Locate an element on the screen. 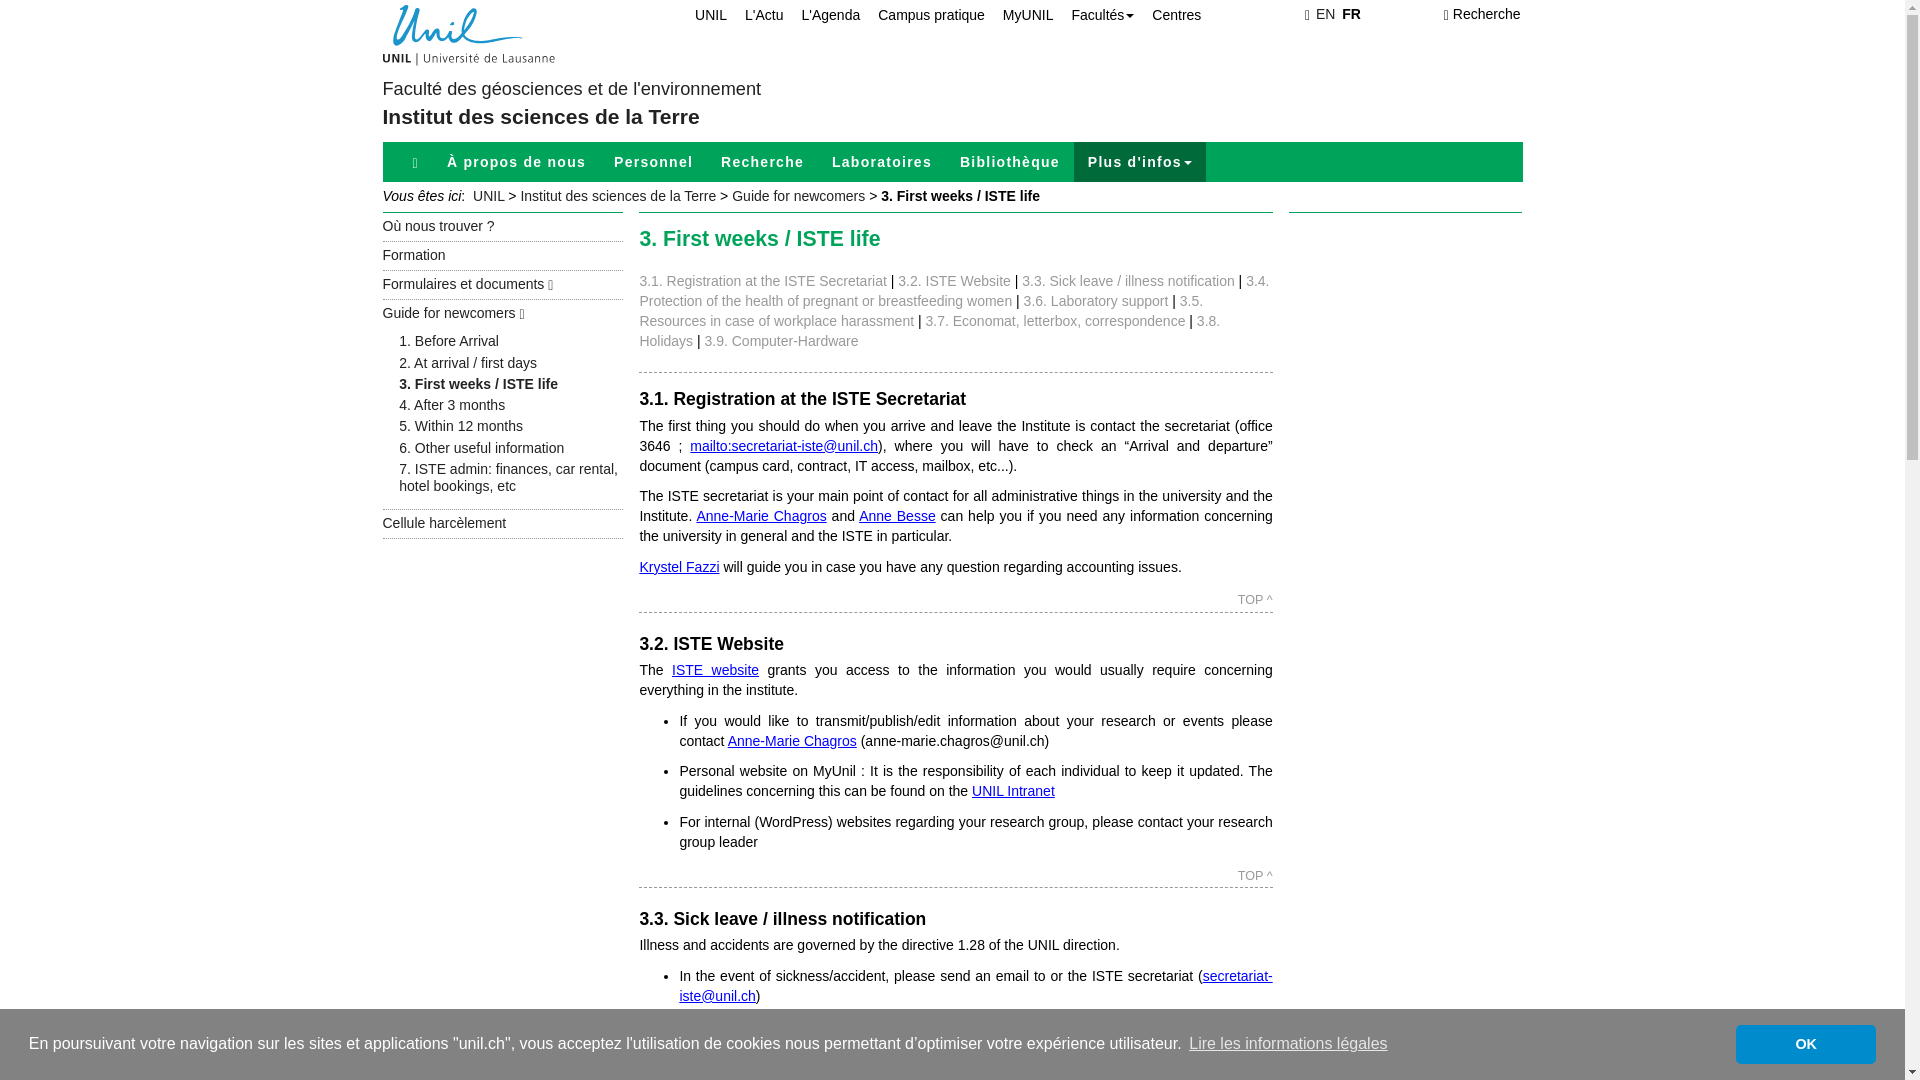  UNIL is located at coordinates (702, 14).